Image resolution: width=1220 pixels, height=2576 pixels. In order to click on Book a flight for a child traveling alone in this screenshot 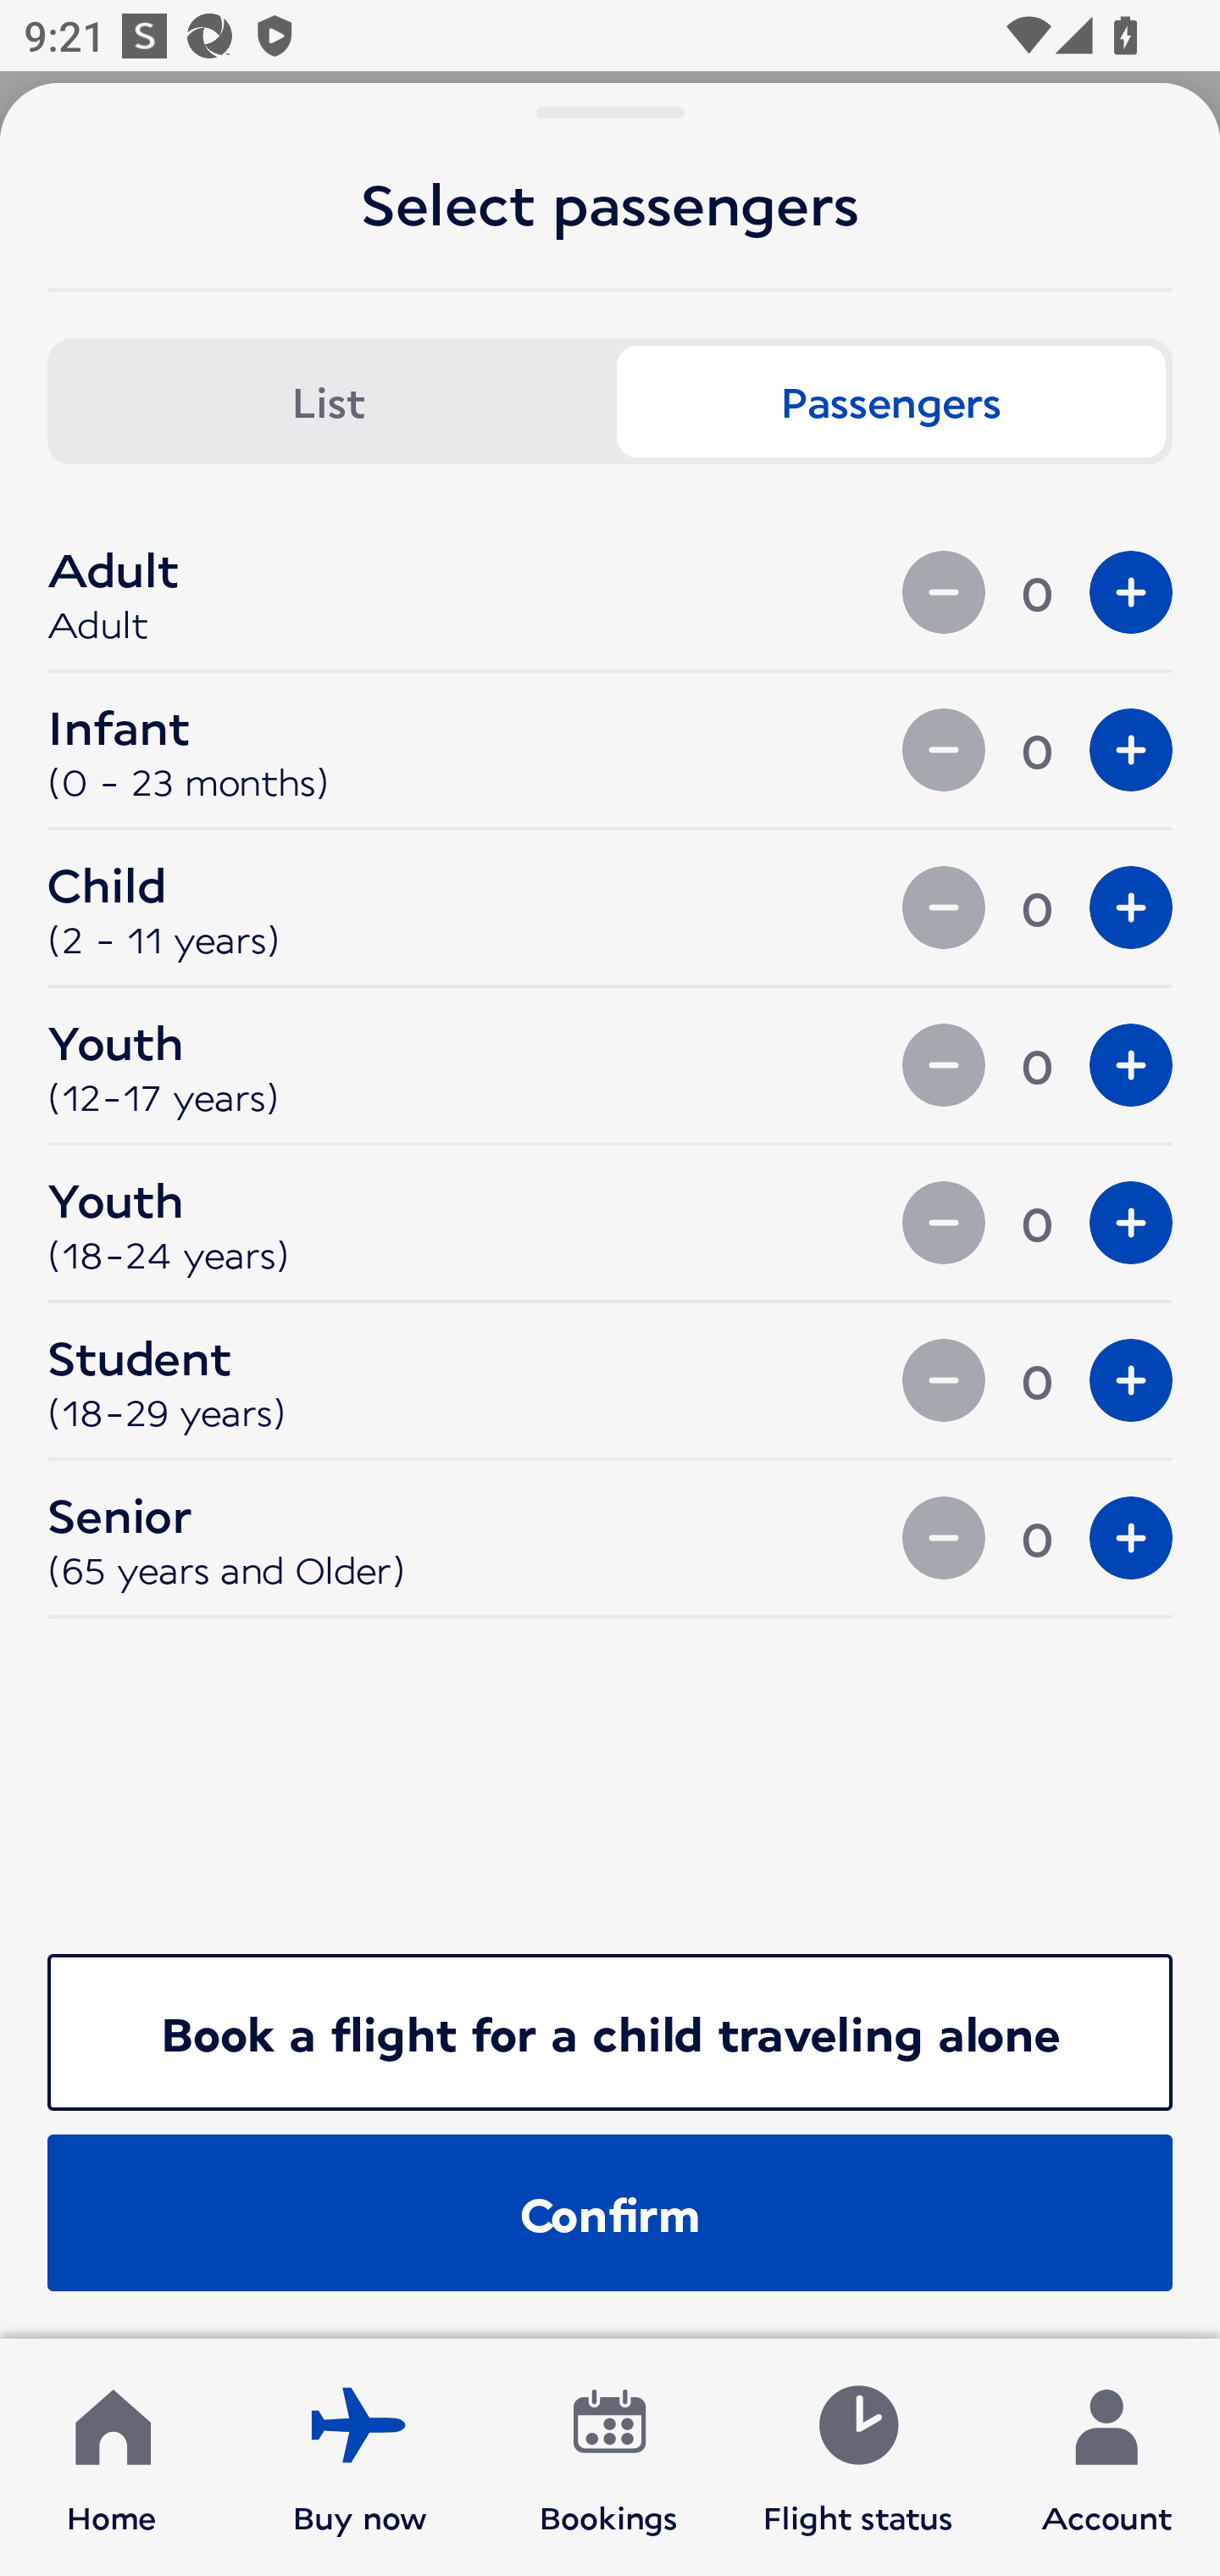, I will do `click(610, 2032)`.